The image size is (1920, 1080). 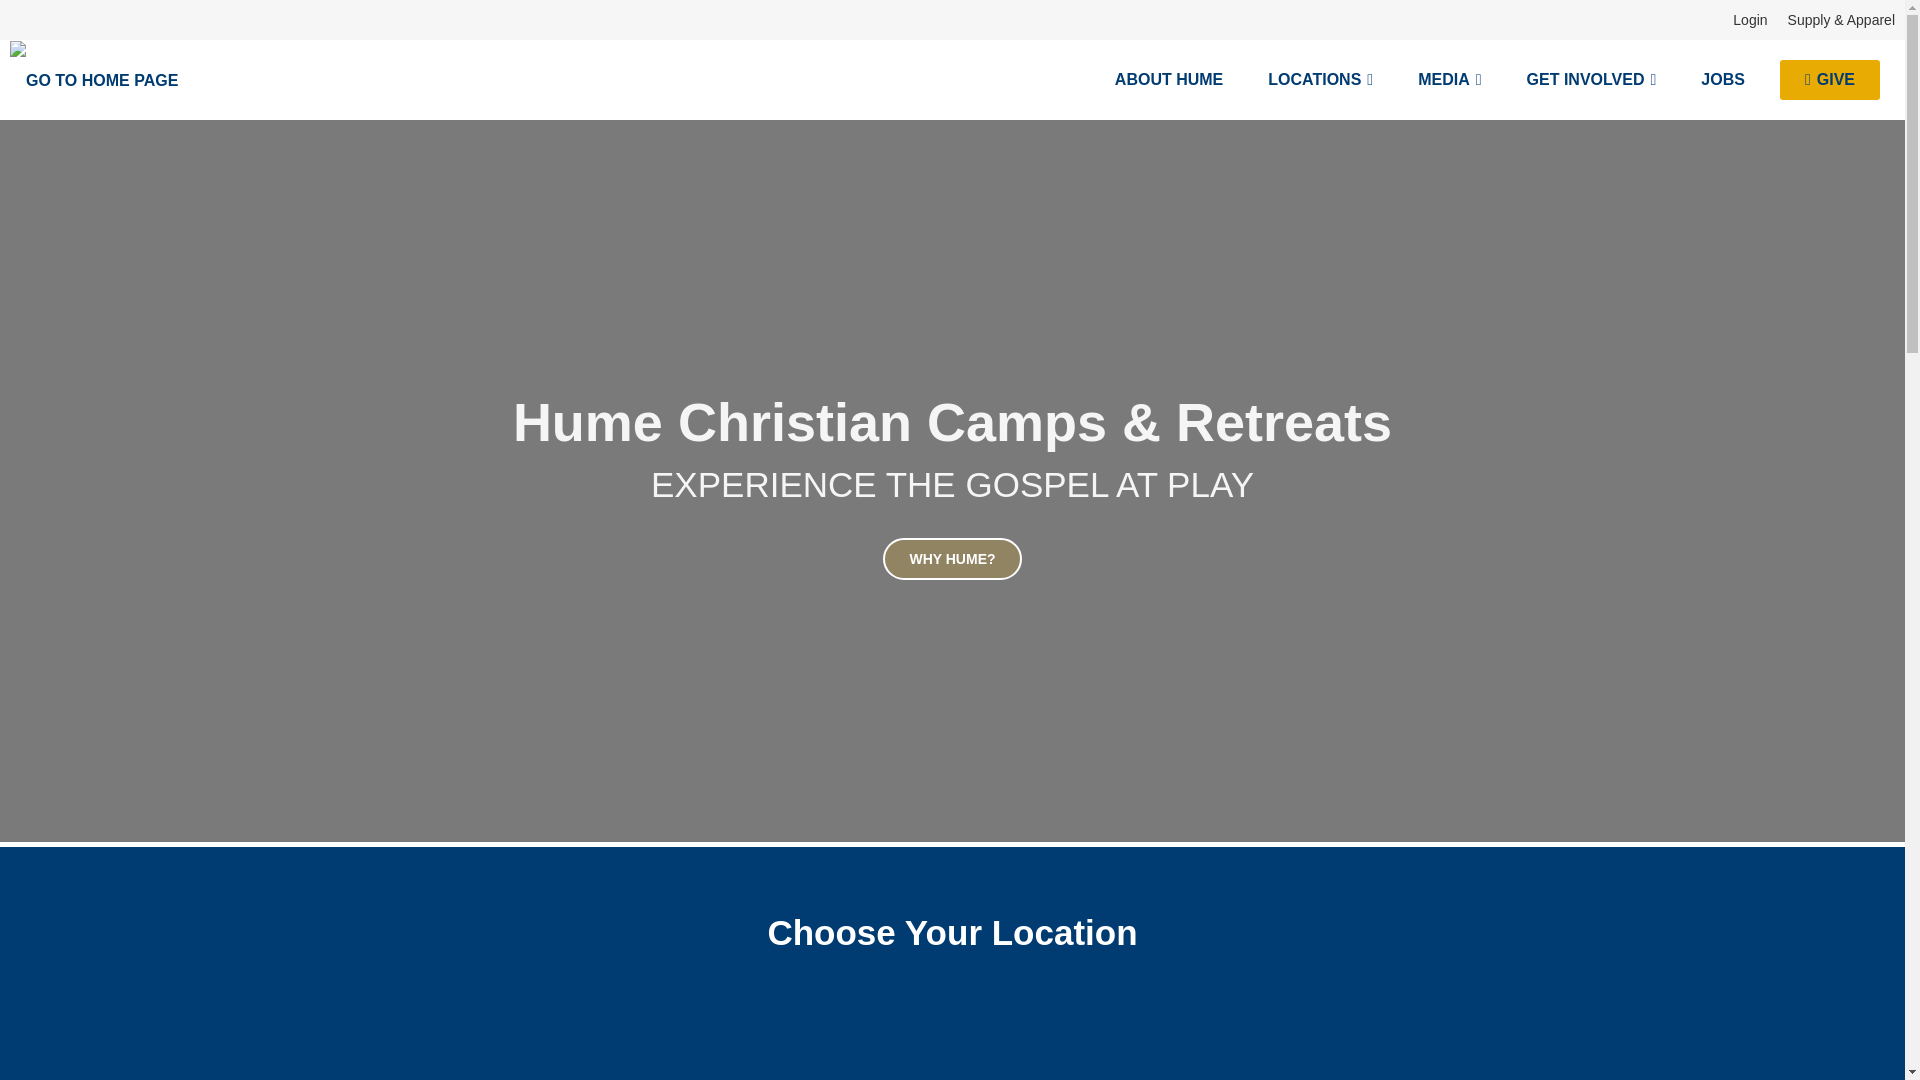 I want to click on Login, so click(x=1750, y=20).